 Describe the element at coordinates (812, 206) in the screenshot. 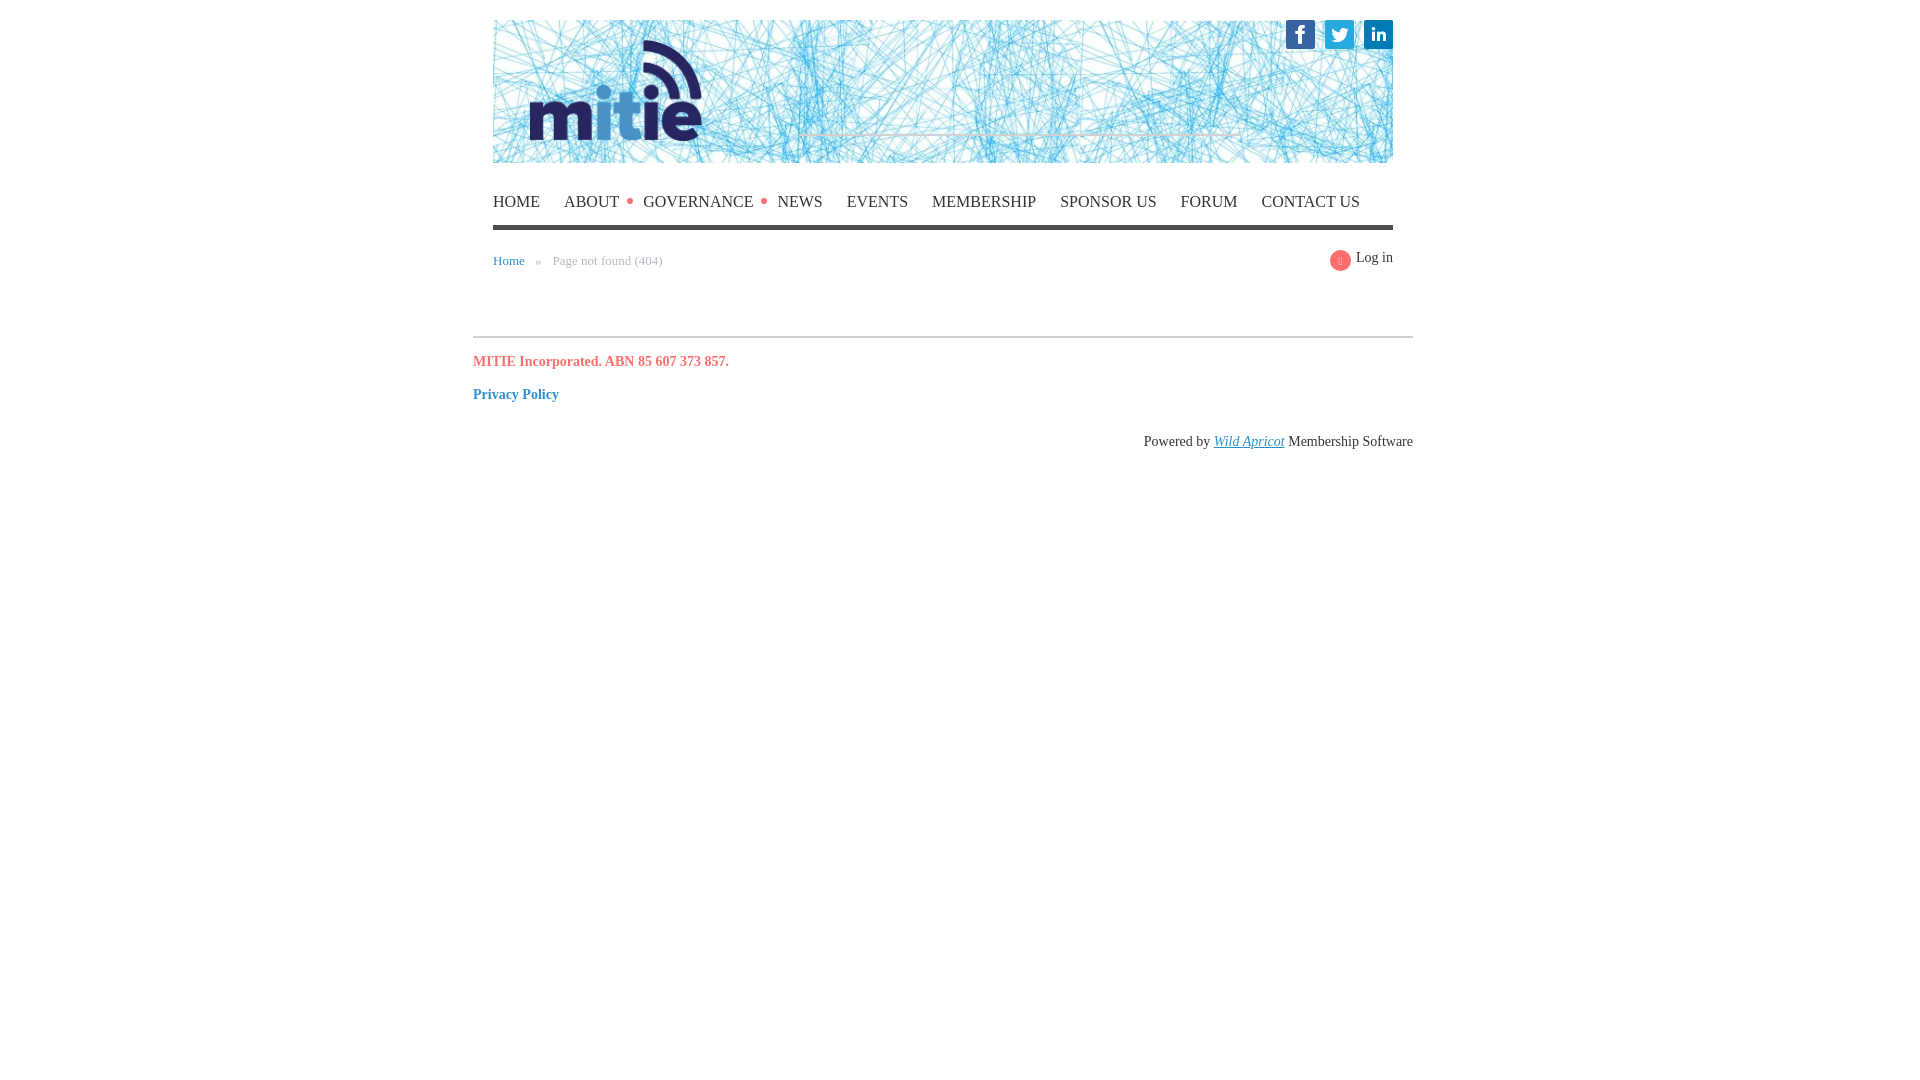

I see `NEWS` at that location.